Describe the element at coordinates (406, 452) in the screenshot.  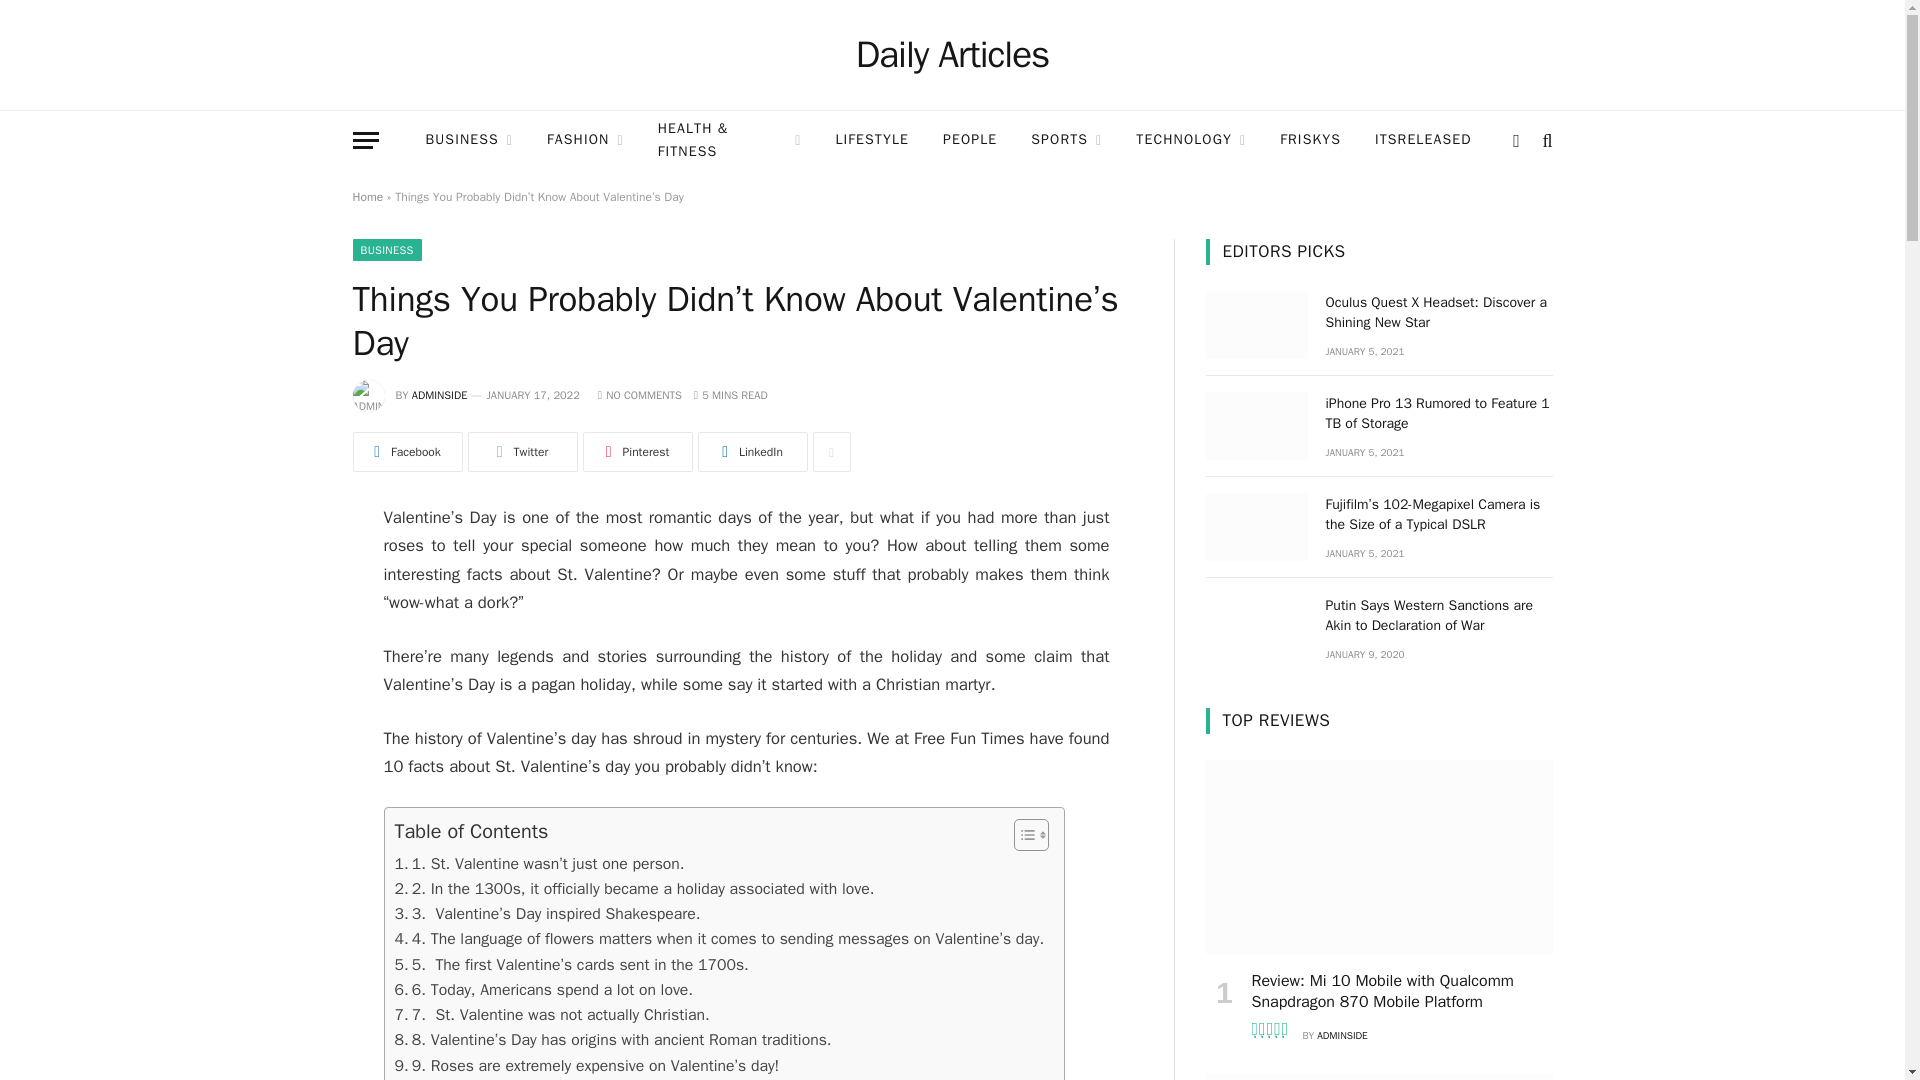
I see `Share on Facebook` at that location.